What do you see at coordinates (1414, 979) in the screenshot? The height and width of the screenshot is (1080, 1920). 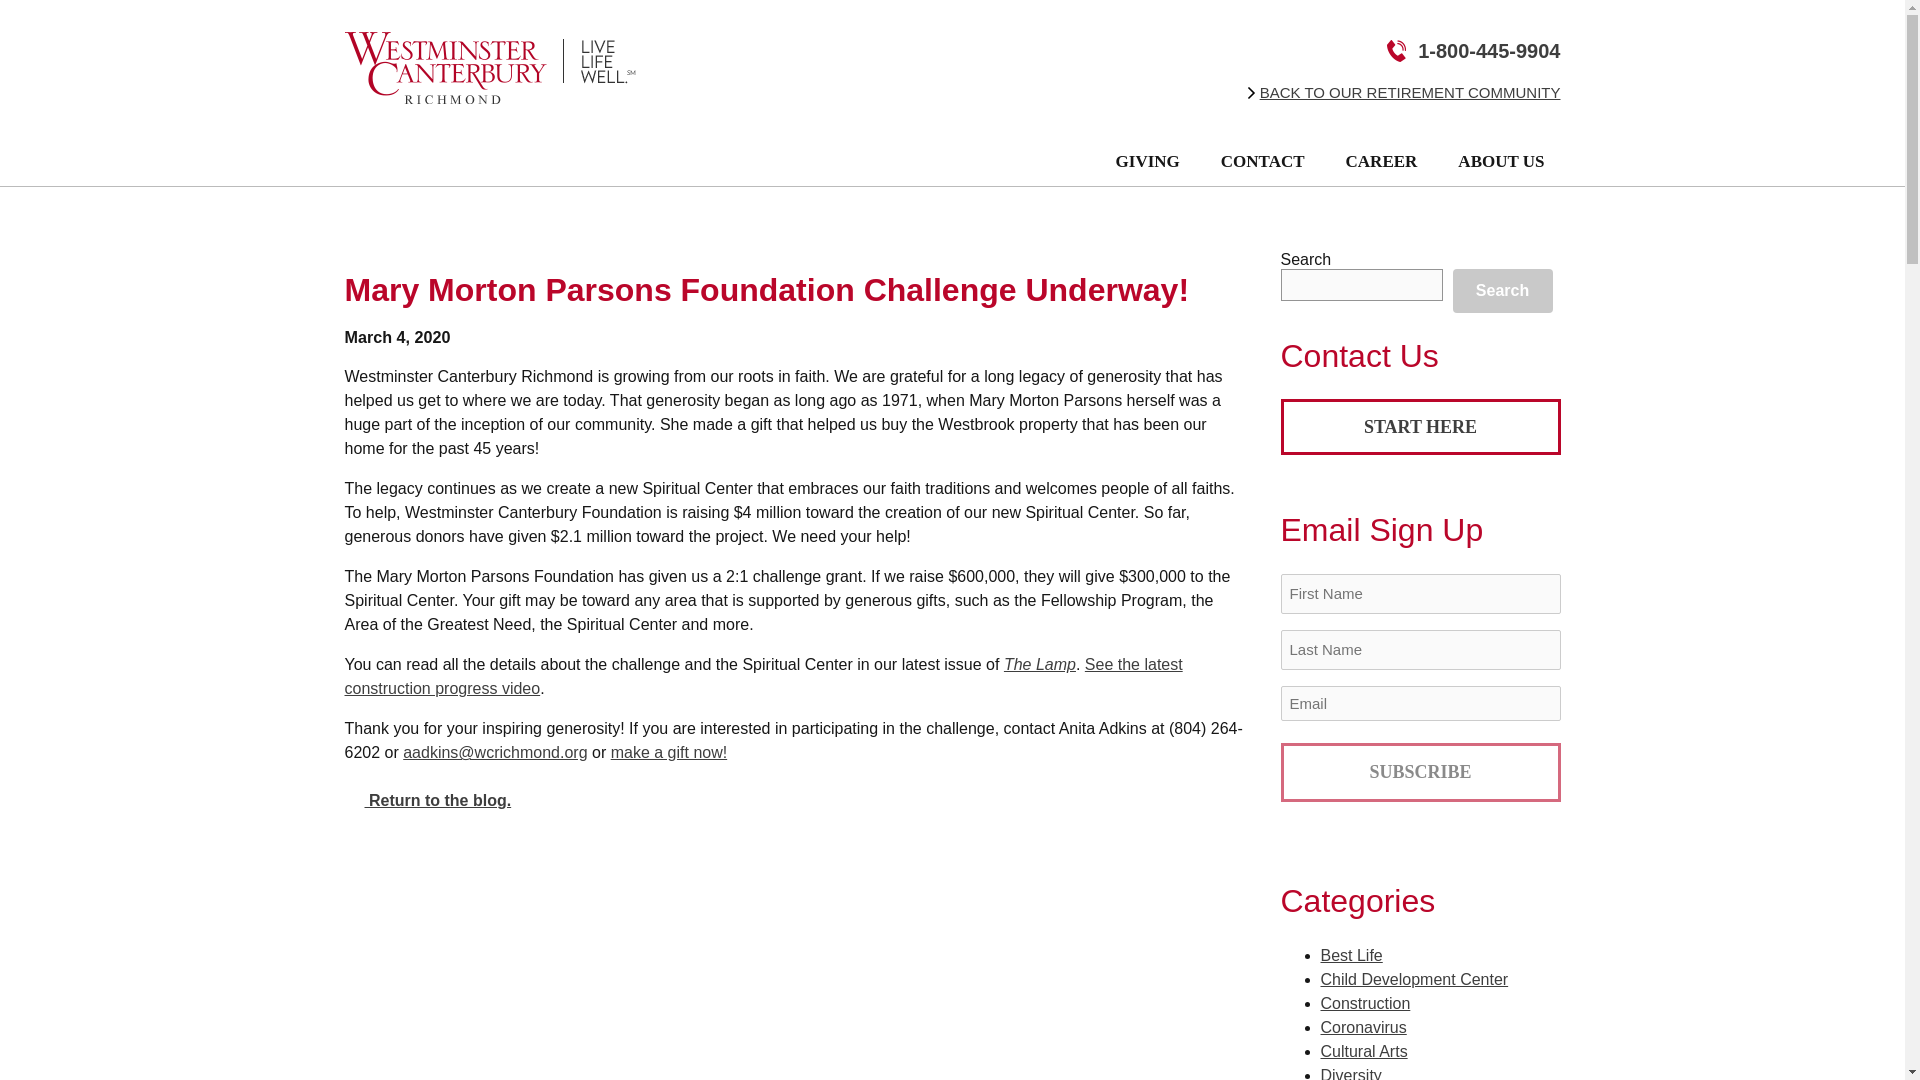 I see `Child Development Center` at bounding box center [1414, 979].